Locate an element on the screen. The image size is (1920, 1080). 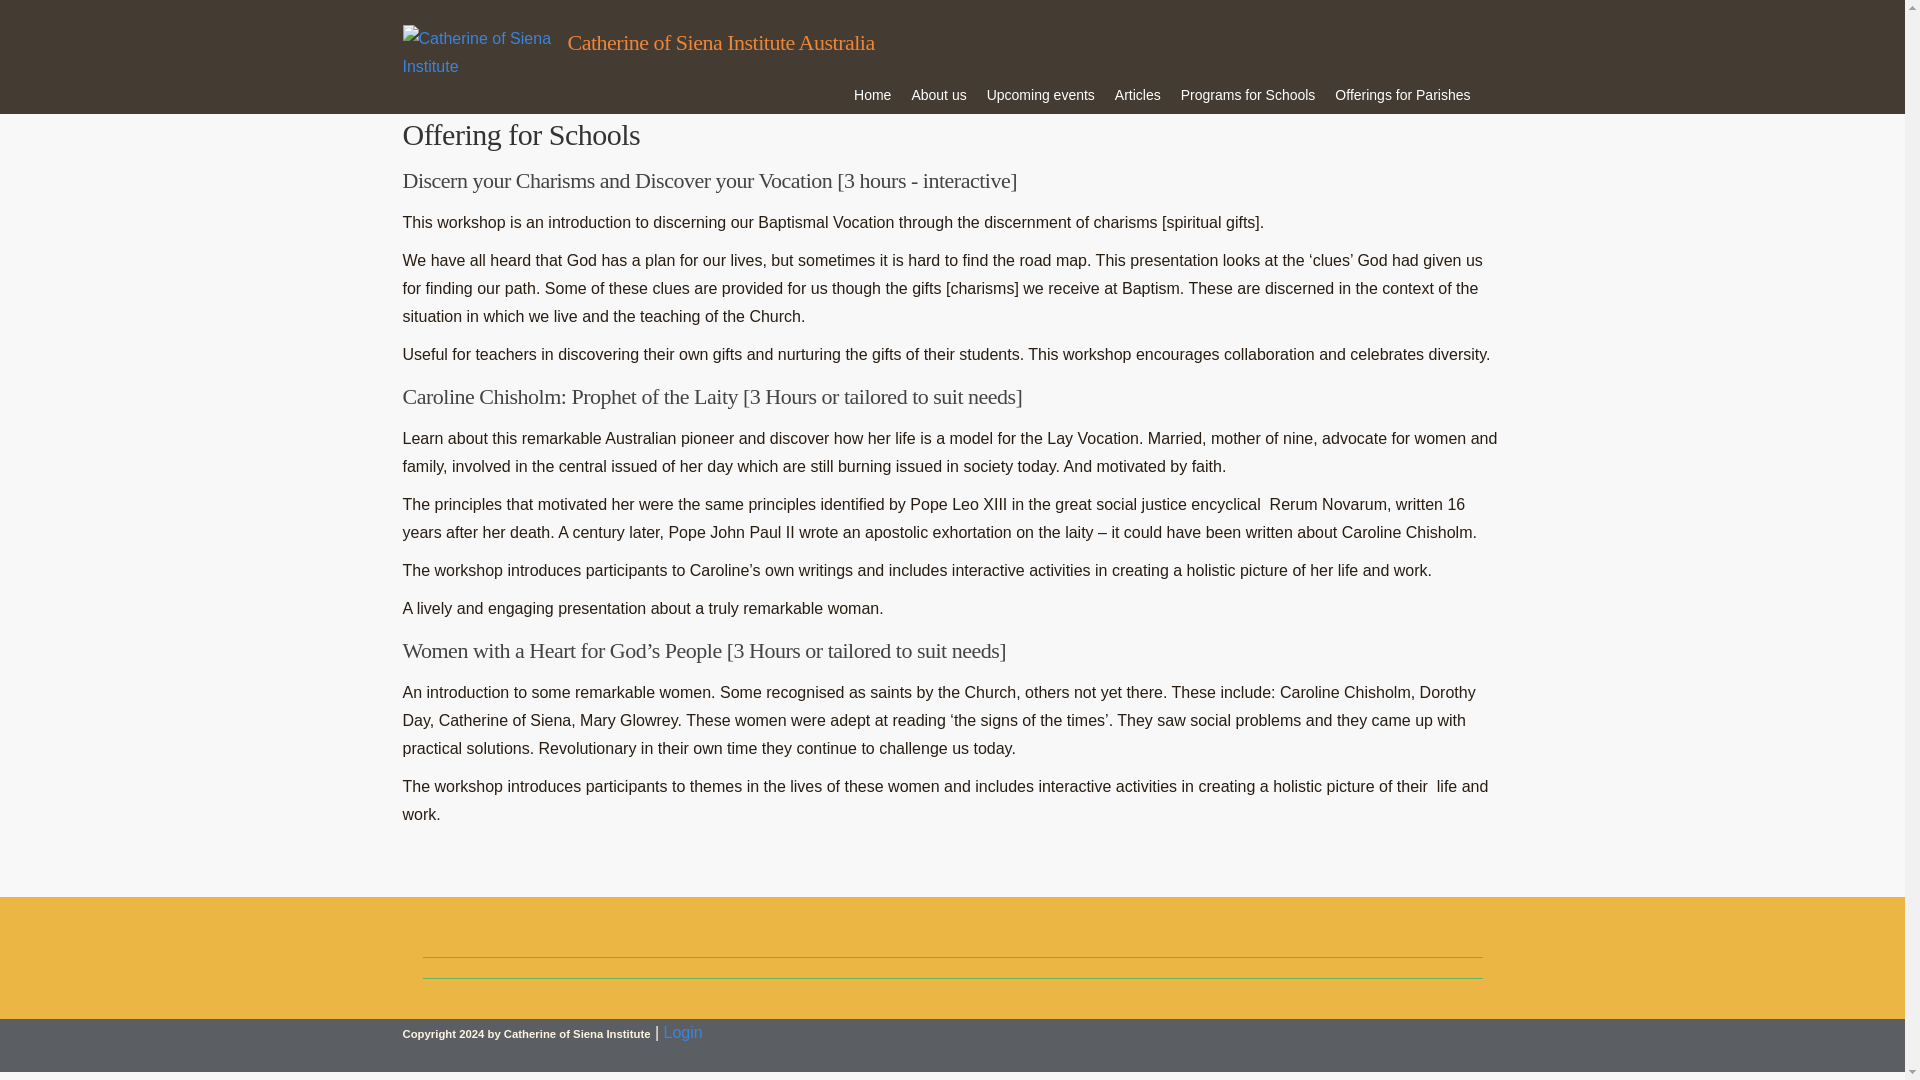
Offerings for Parishes is located at coordinates (1402, 94).